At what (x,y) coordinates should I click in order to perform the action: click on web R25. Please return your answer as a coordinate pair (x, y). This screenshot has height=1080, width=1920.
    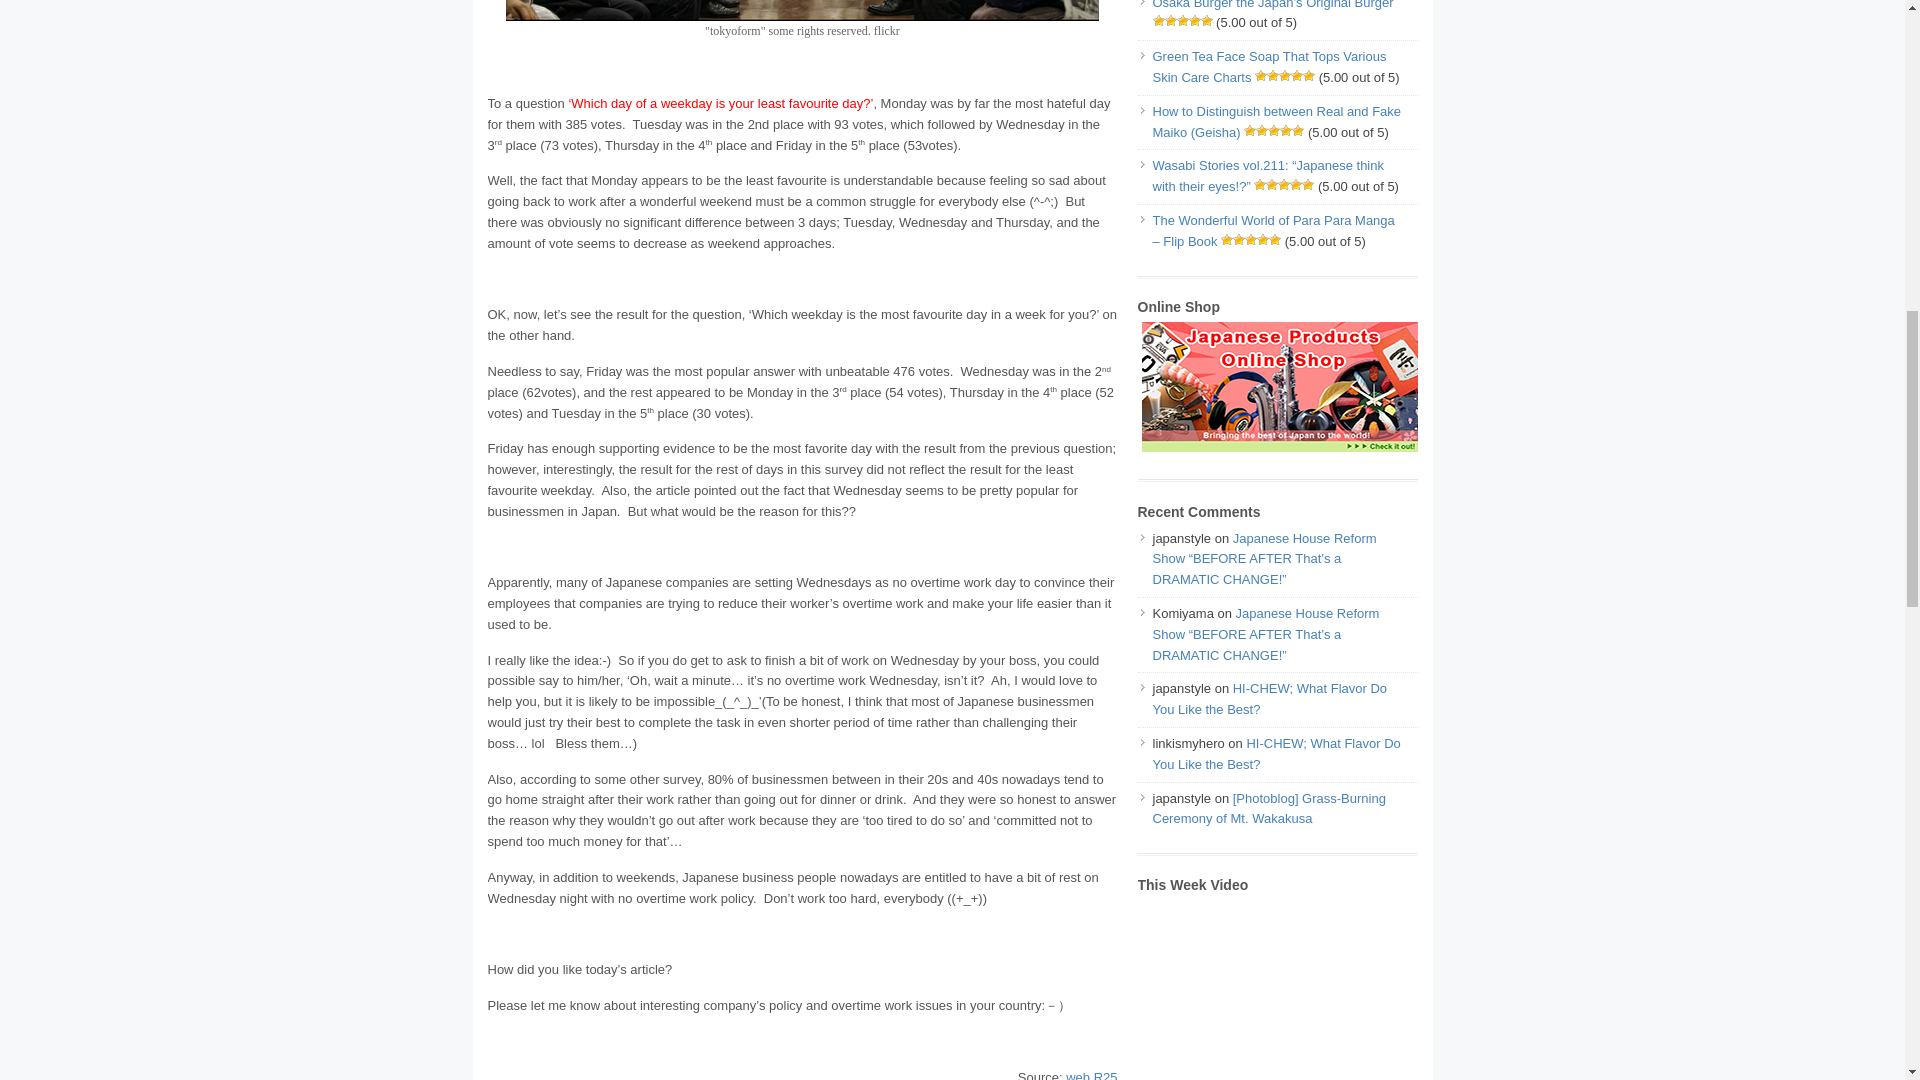
    Looking at the image, I should click on (1091, 1075).